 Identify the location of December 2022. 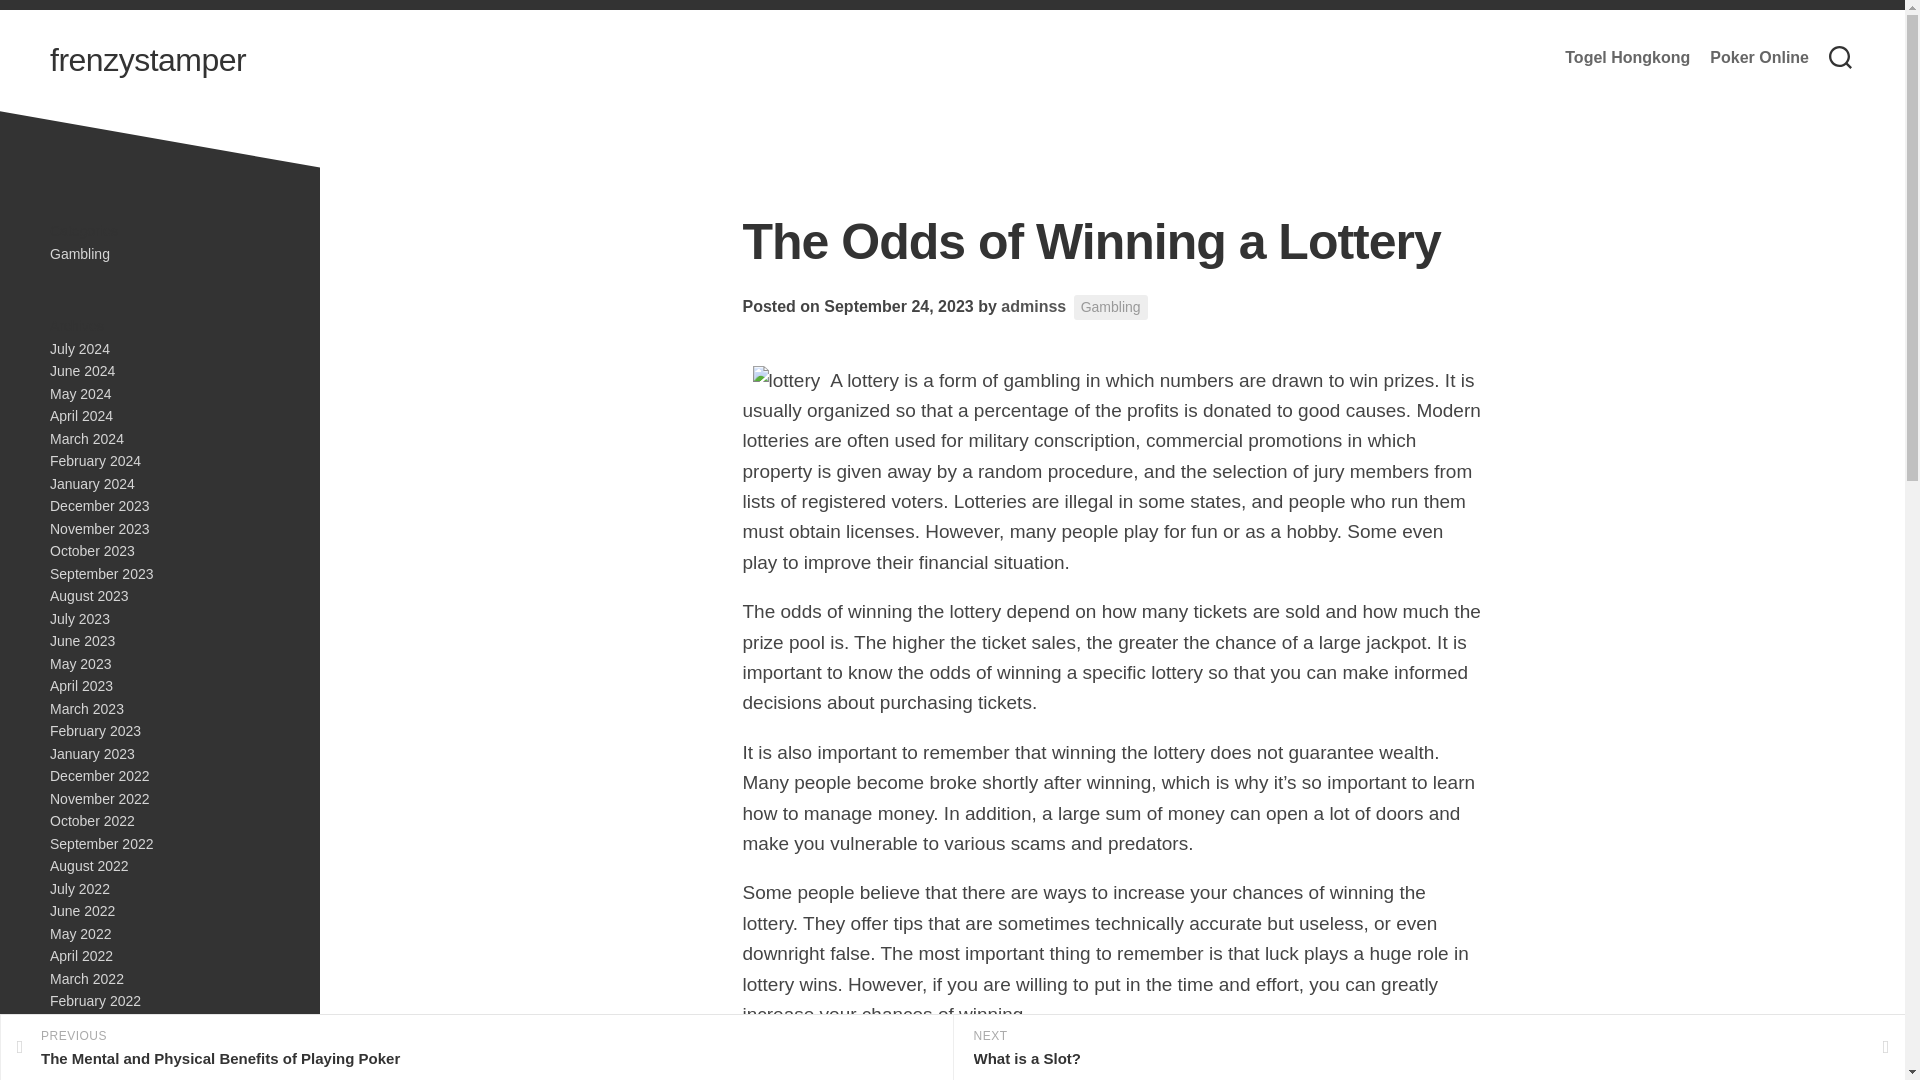
(94, 460).